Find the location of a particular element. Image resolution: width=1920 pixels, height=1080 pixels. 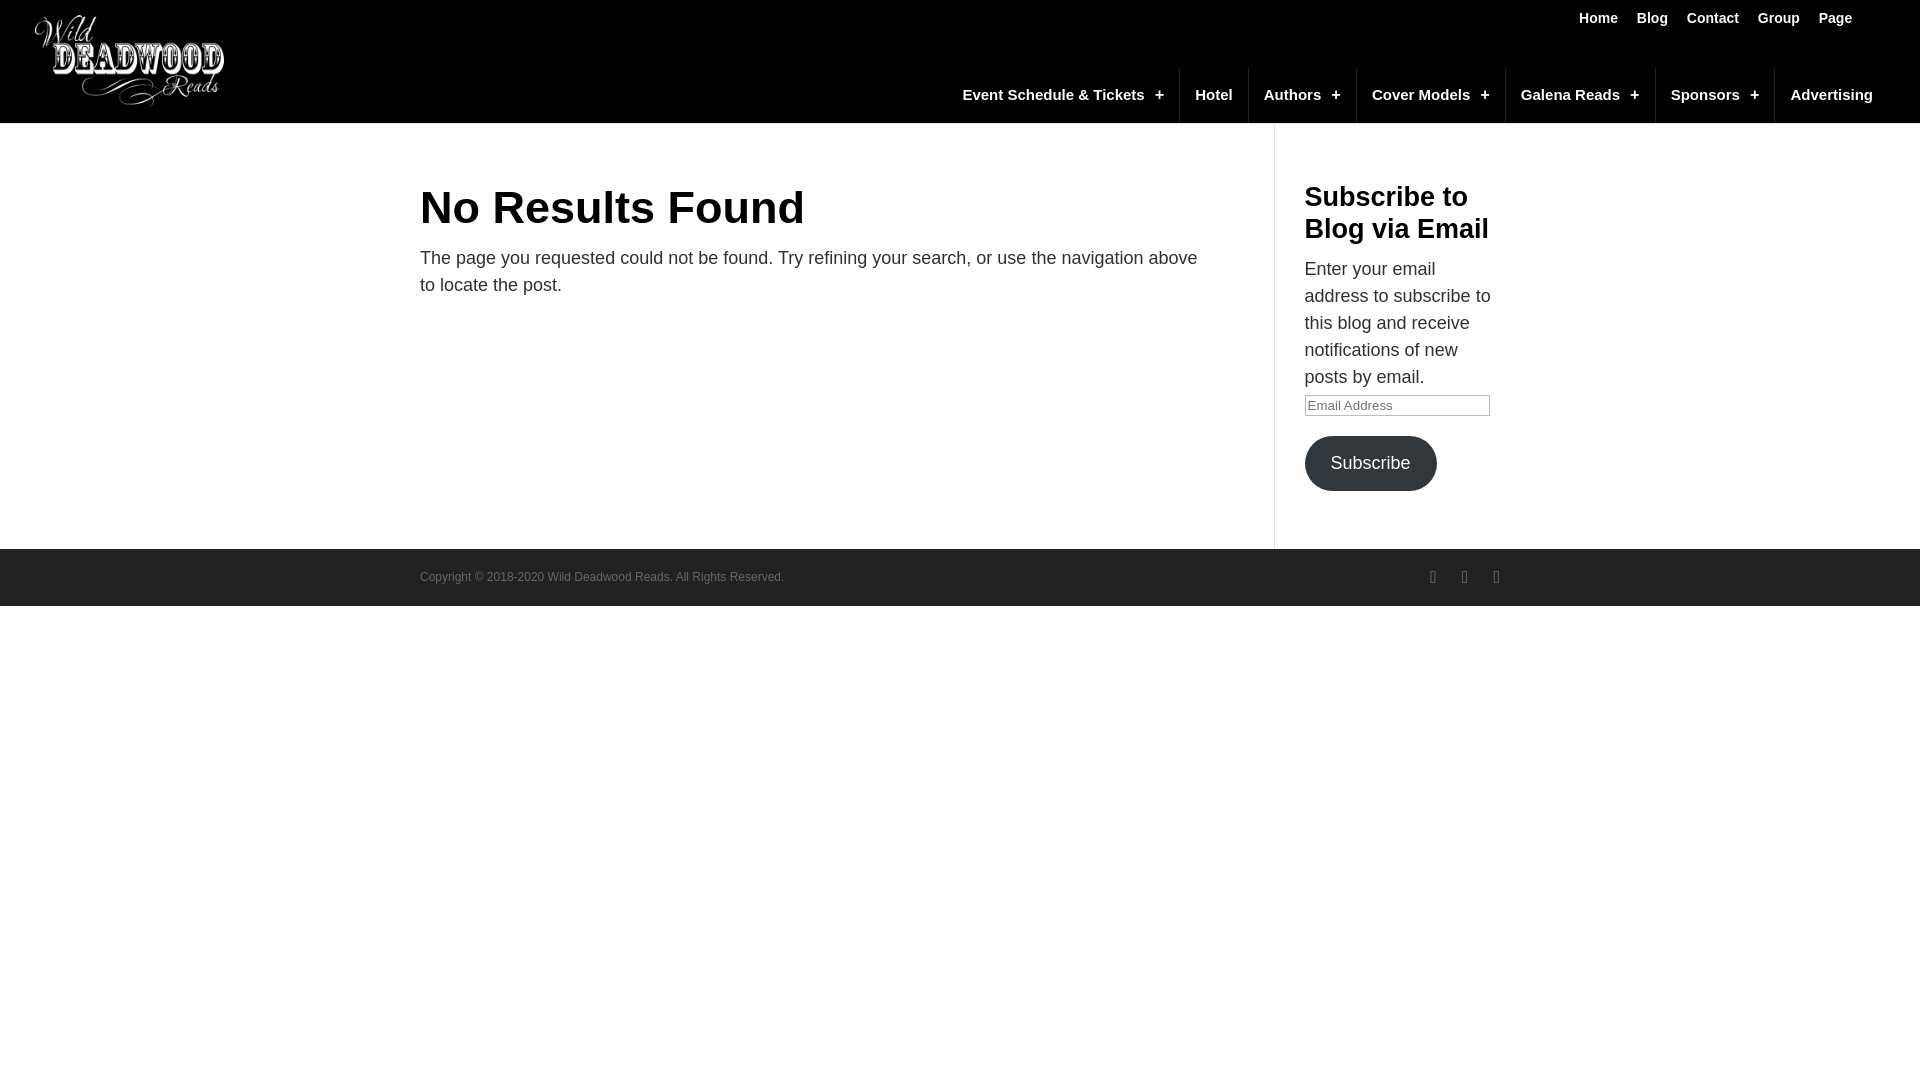

Contact is located at coordinates (1713, 22).